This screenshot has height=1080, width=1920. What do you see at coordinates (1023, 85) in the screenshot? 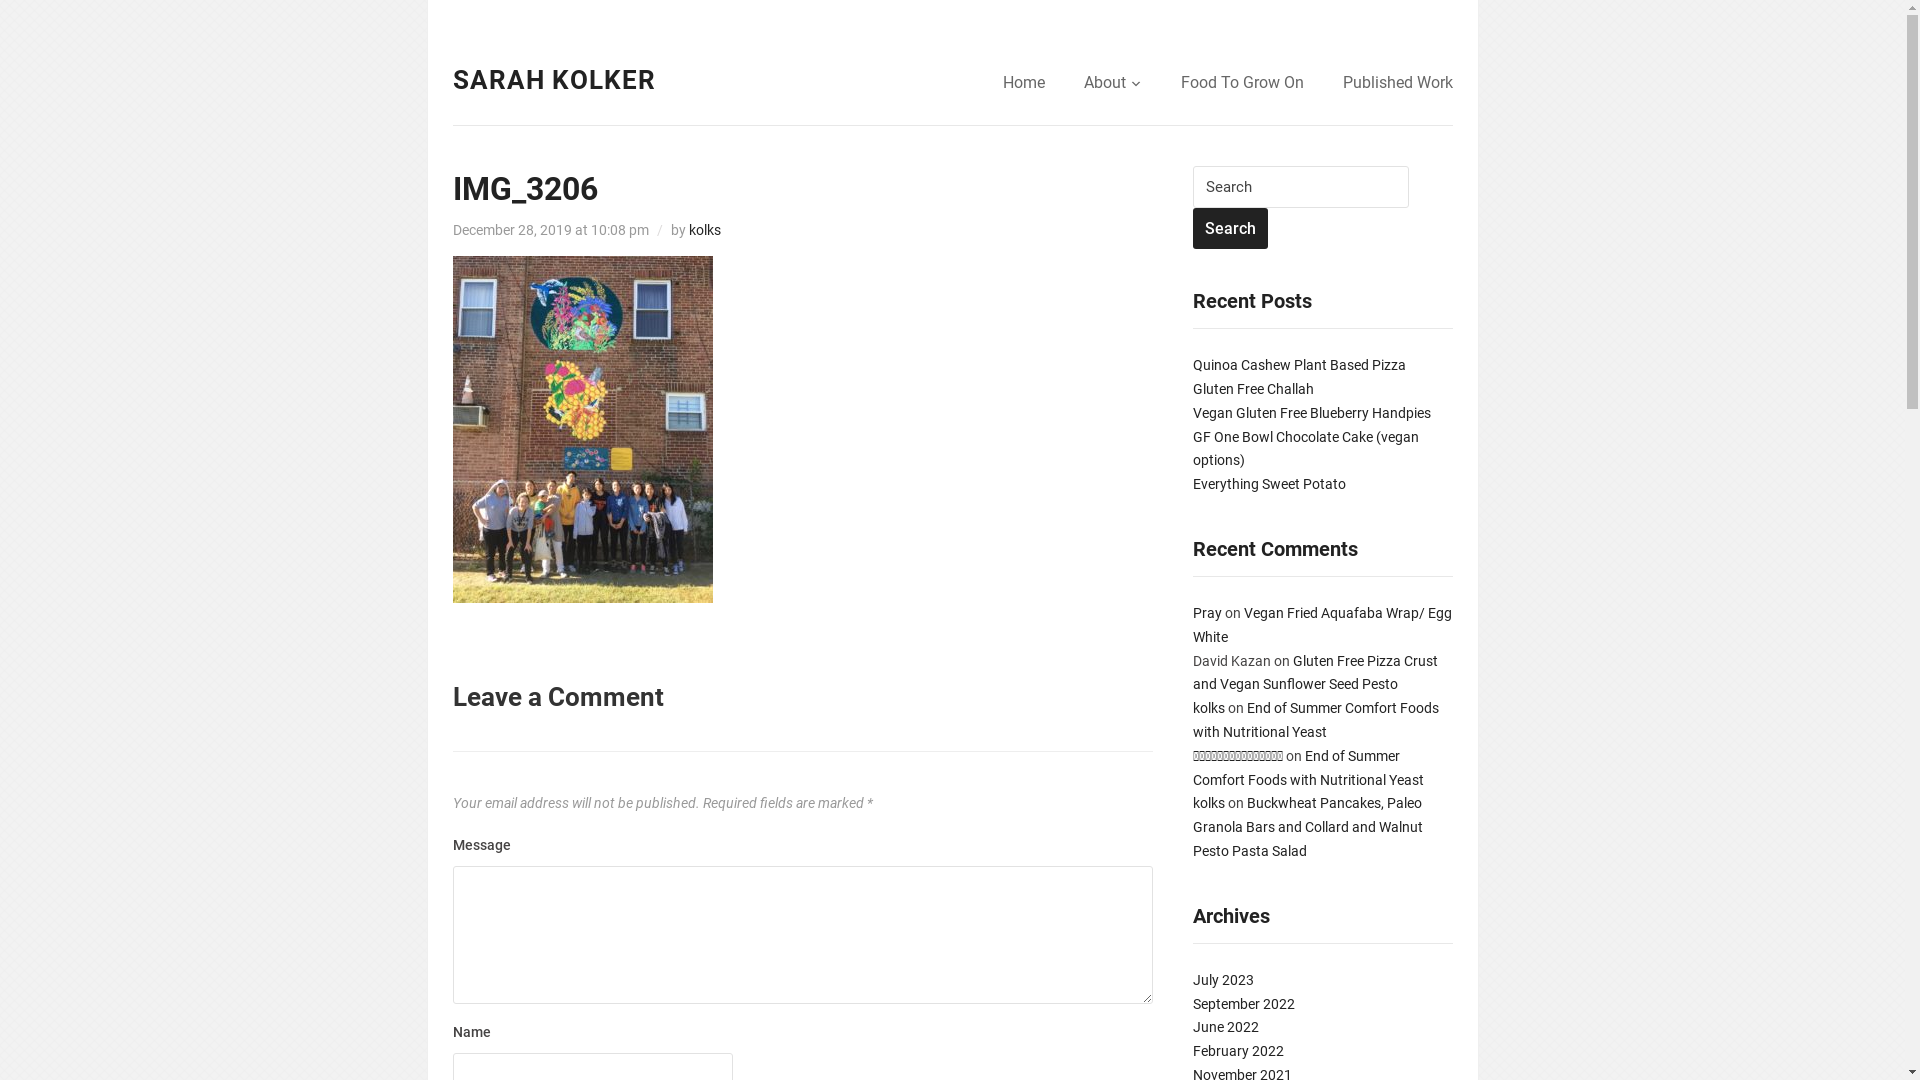
I see `Home` at bounding box center [1023, 85].